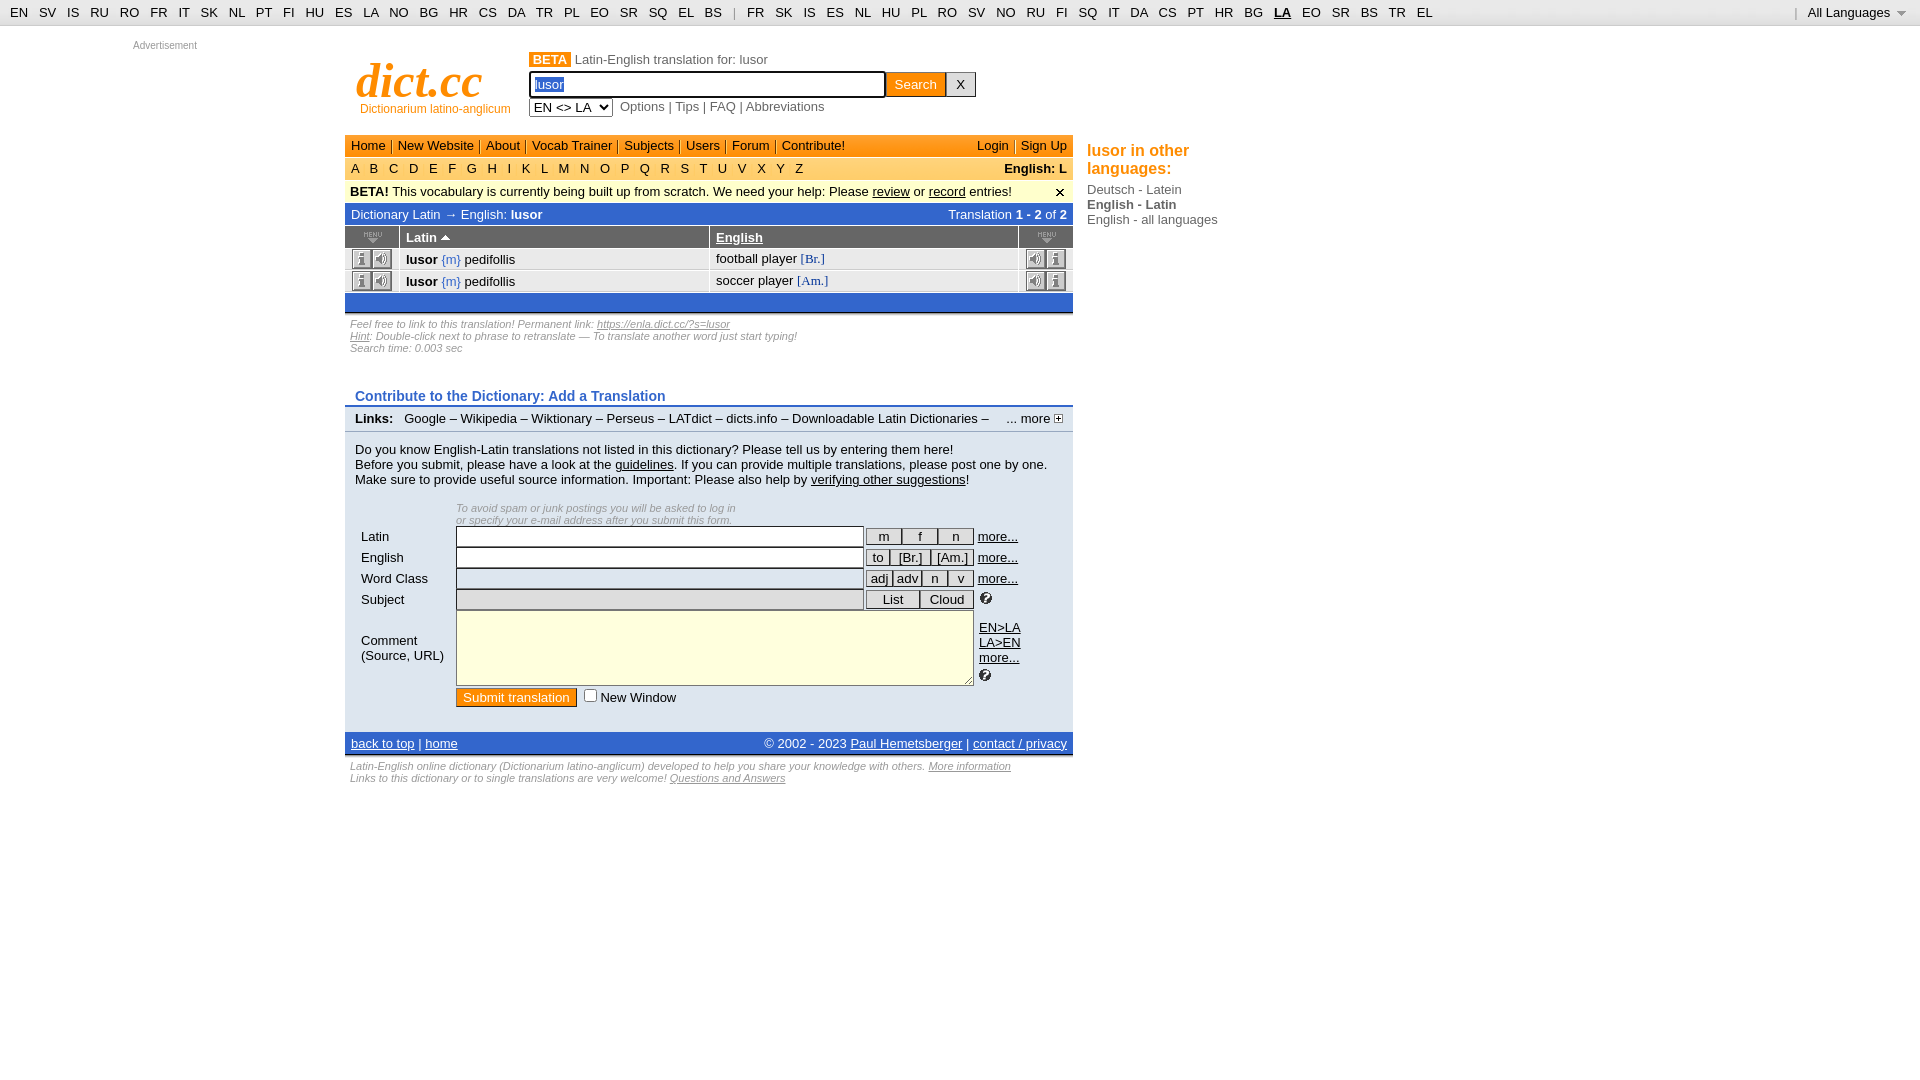 The image size is (1920, 1080). What do you see at coordinates (920, 536) in the screenshot?
I see `femininum` at bounding box center [920, 536].